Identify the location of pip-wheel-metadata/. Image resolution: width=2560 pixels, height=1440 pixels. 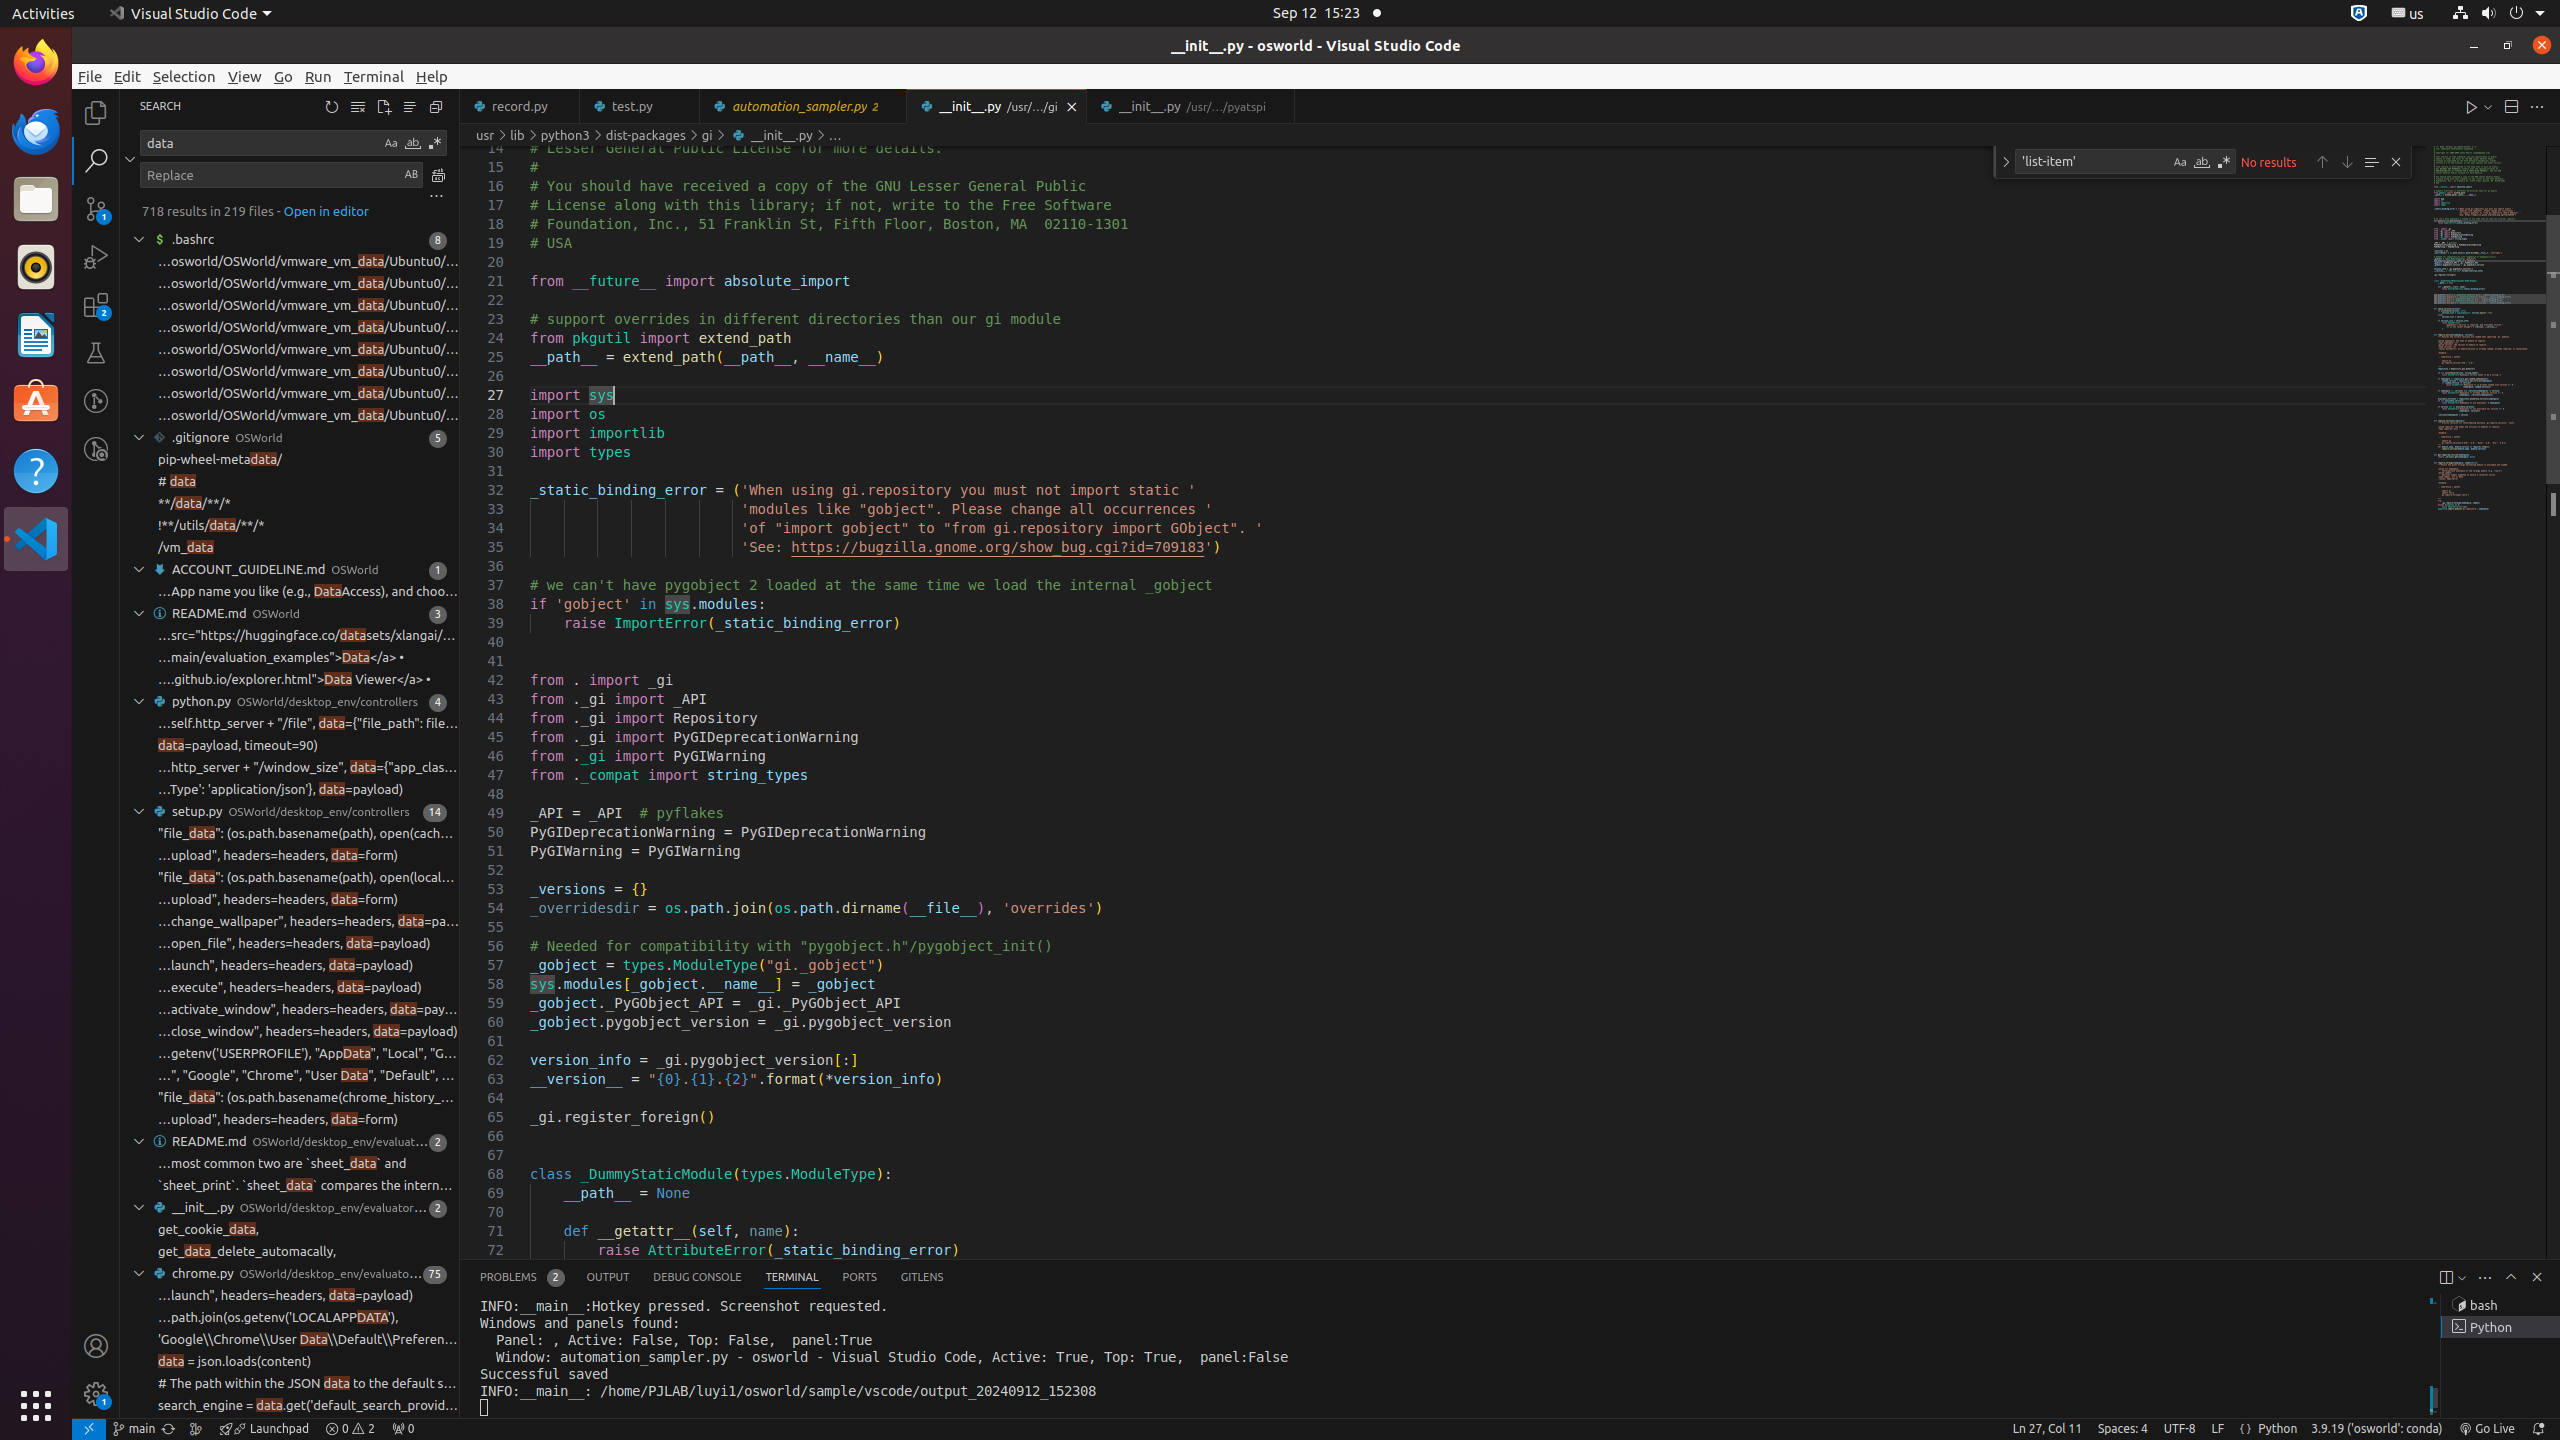
(220, 460).